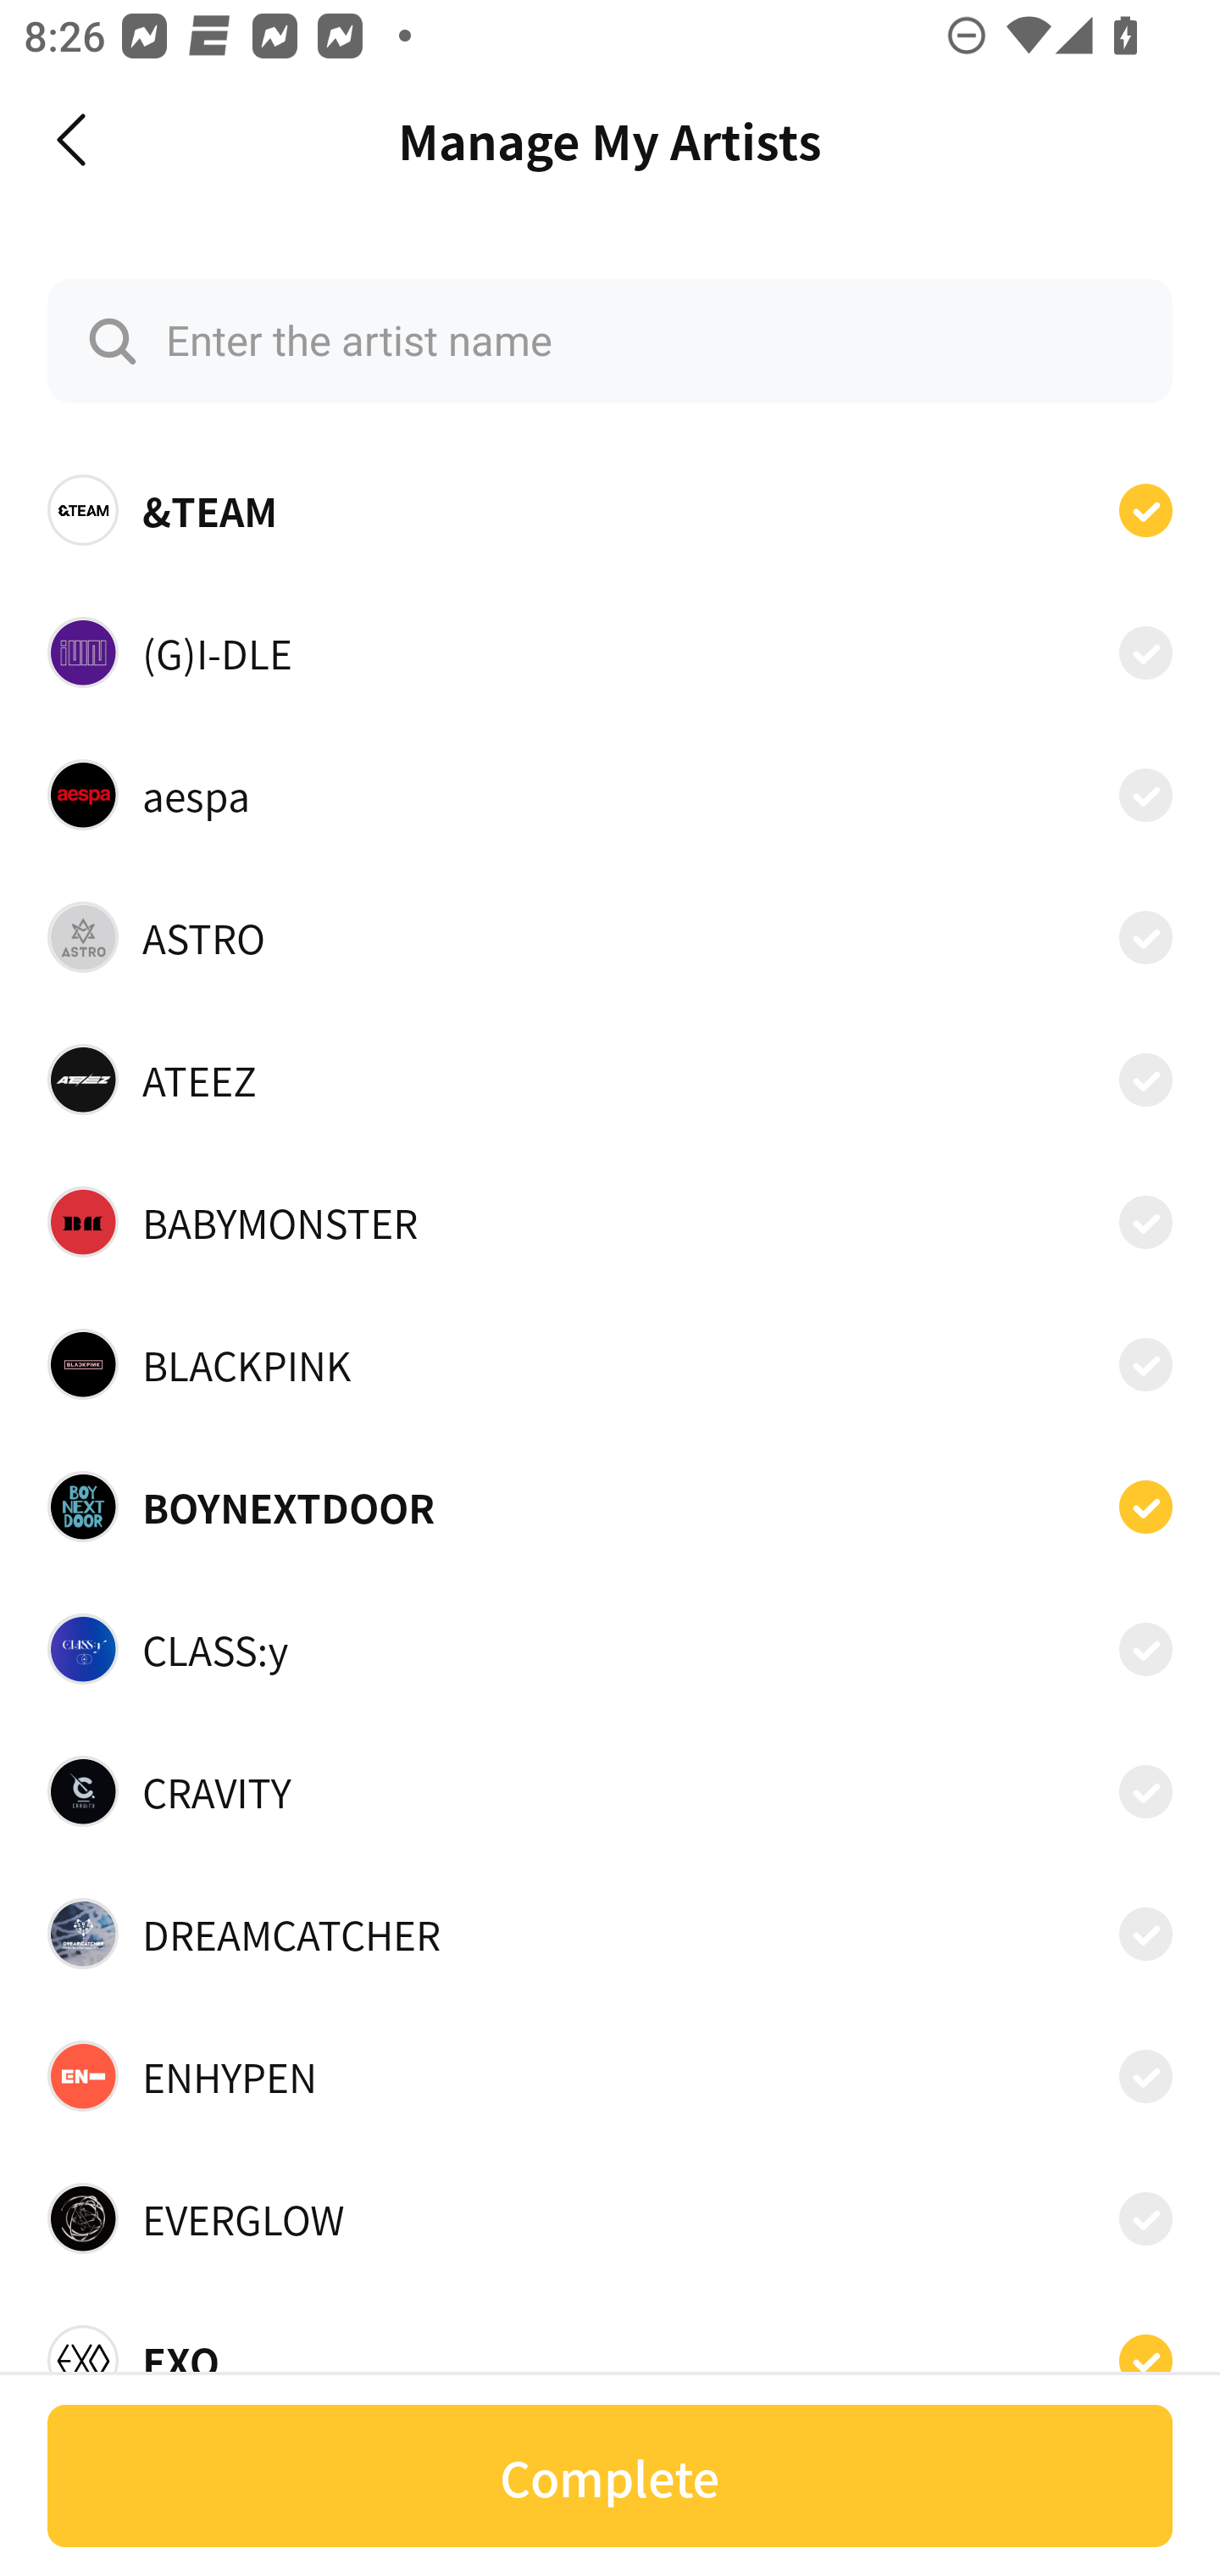  Describe the element at coordinates (610, 2351) in the screenshot. I see `EXO` at that location.